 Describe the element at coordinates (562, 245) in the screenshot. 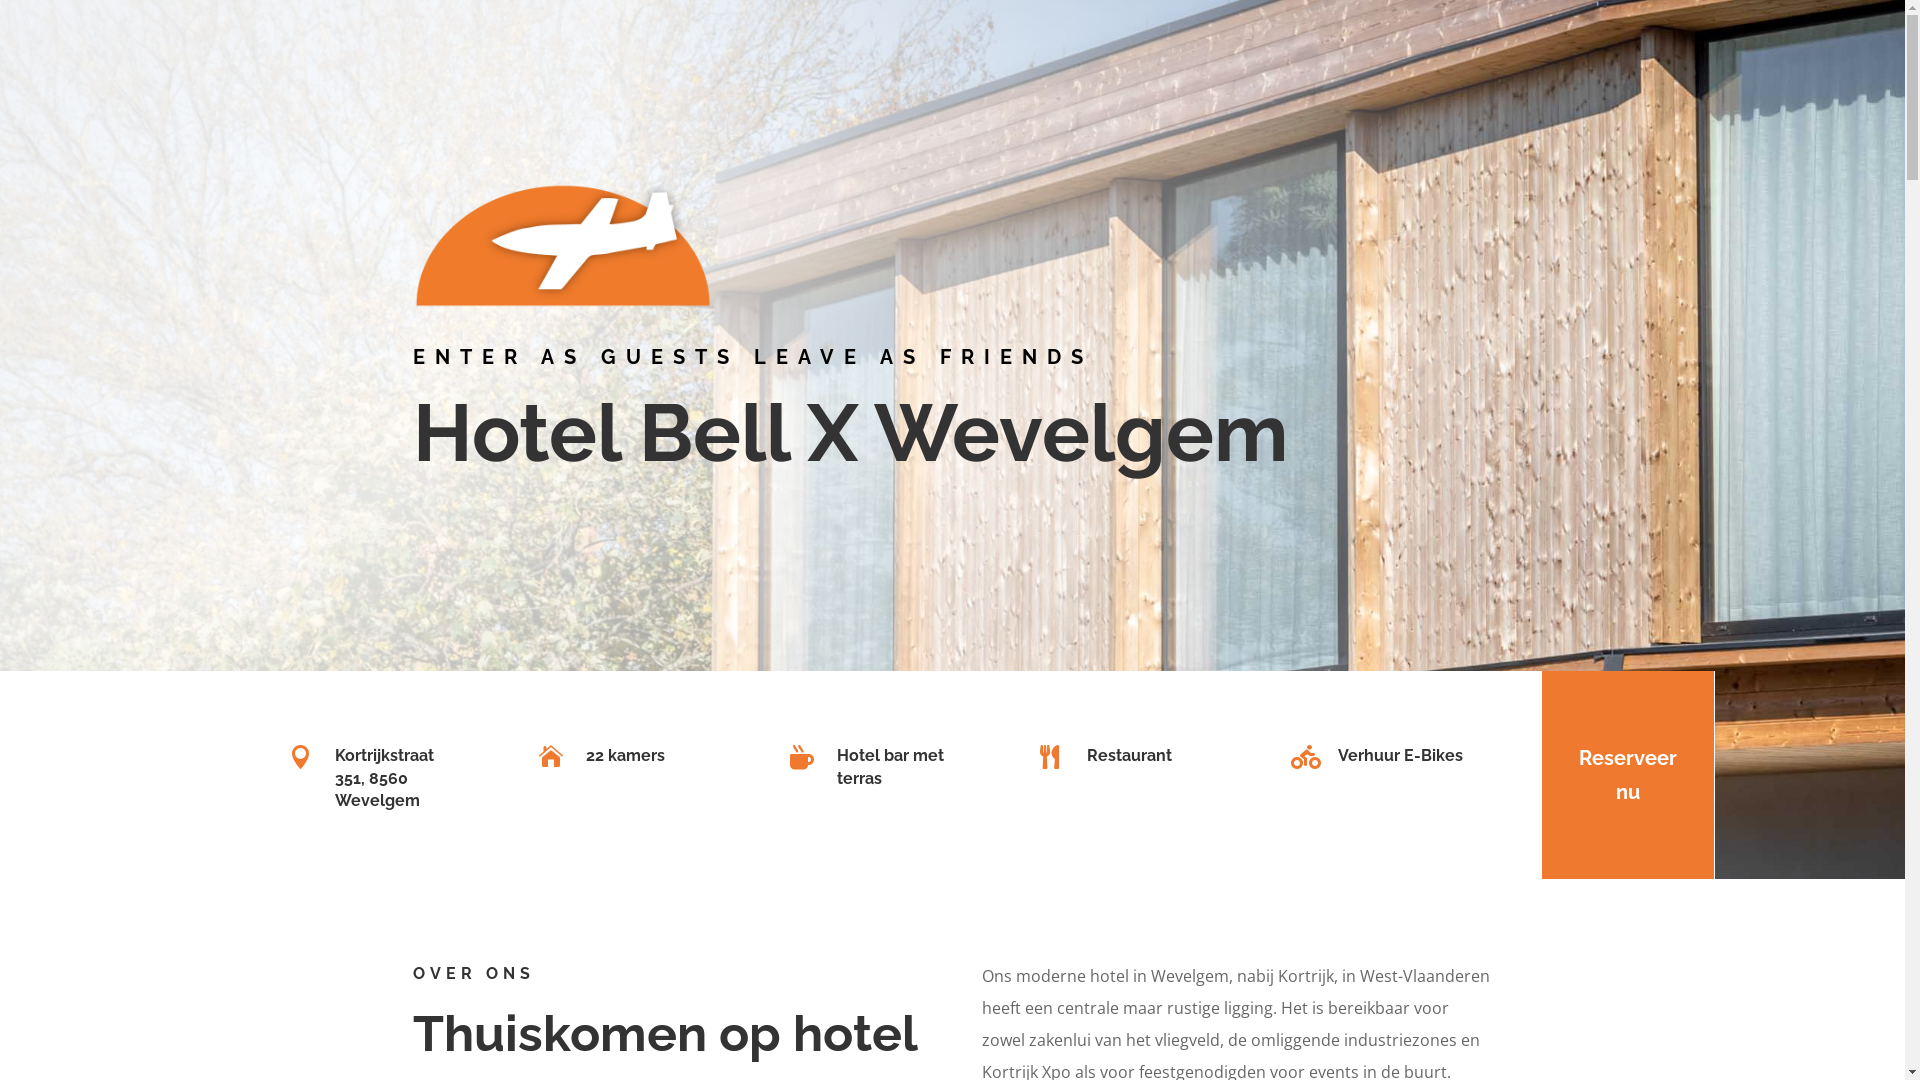

I see `BellXNoPadding` at that location.